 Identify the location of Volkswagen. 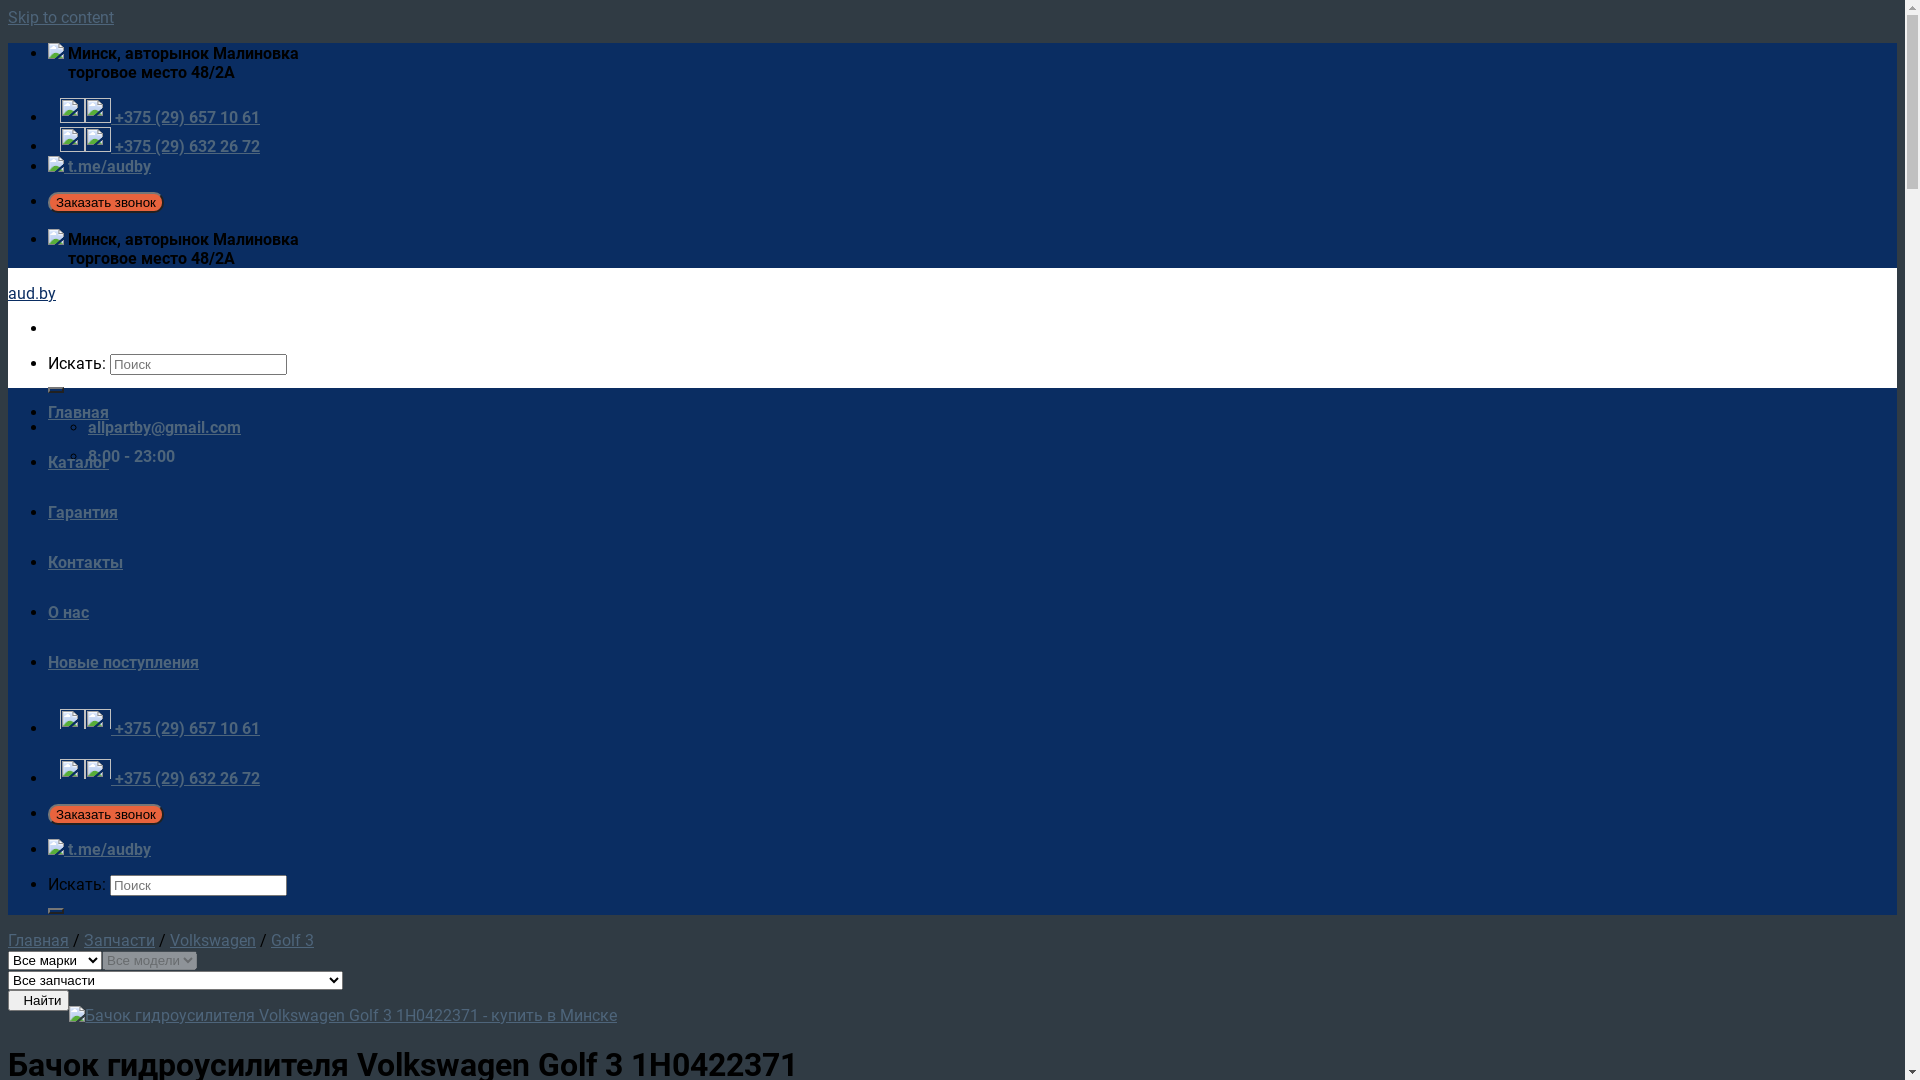
(213, 940).